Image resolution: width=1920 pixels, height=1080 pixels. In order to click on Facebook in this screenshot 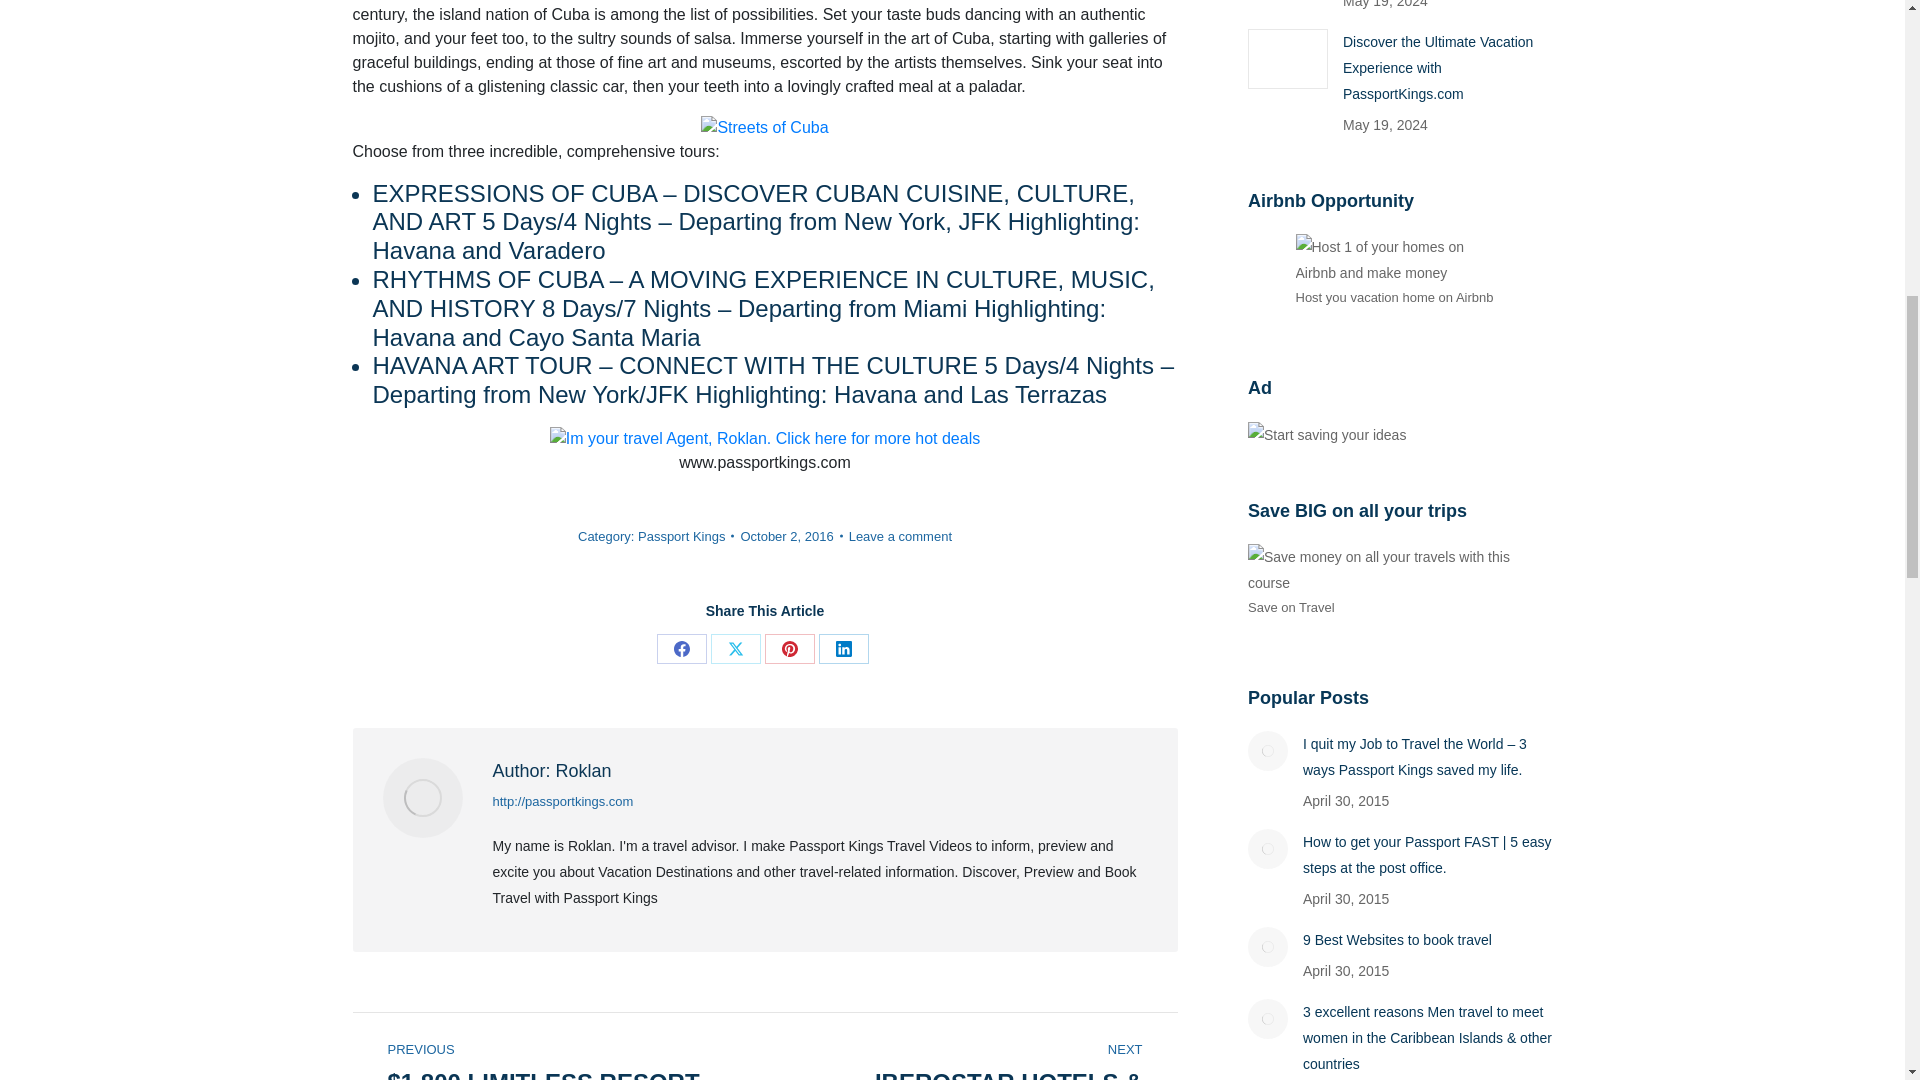, I will do `click(681, 648)`.